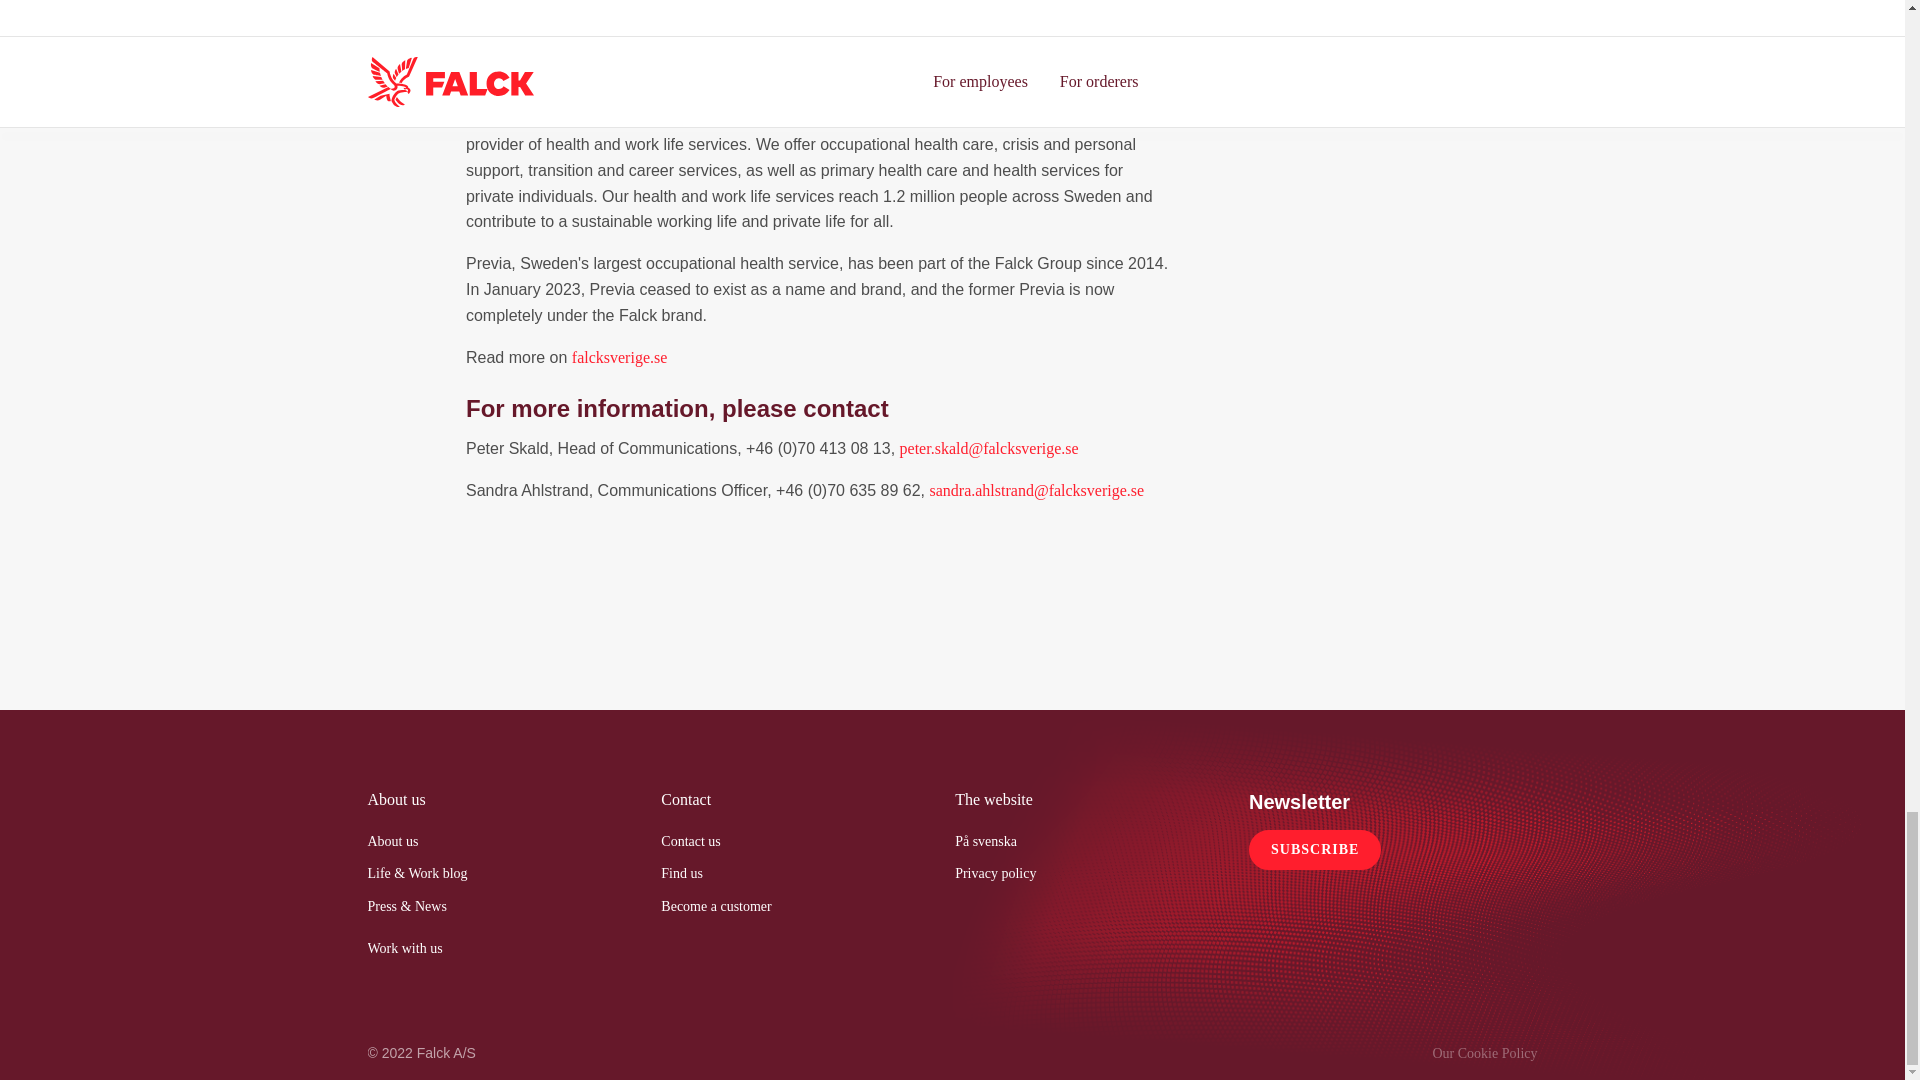 The width and height of the screenshot is (1920, 1080). Describe the element at coordinates (393, 840) in the screenshot. I see `About us` at that location.